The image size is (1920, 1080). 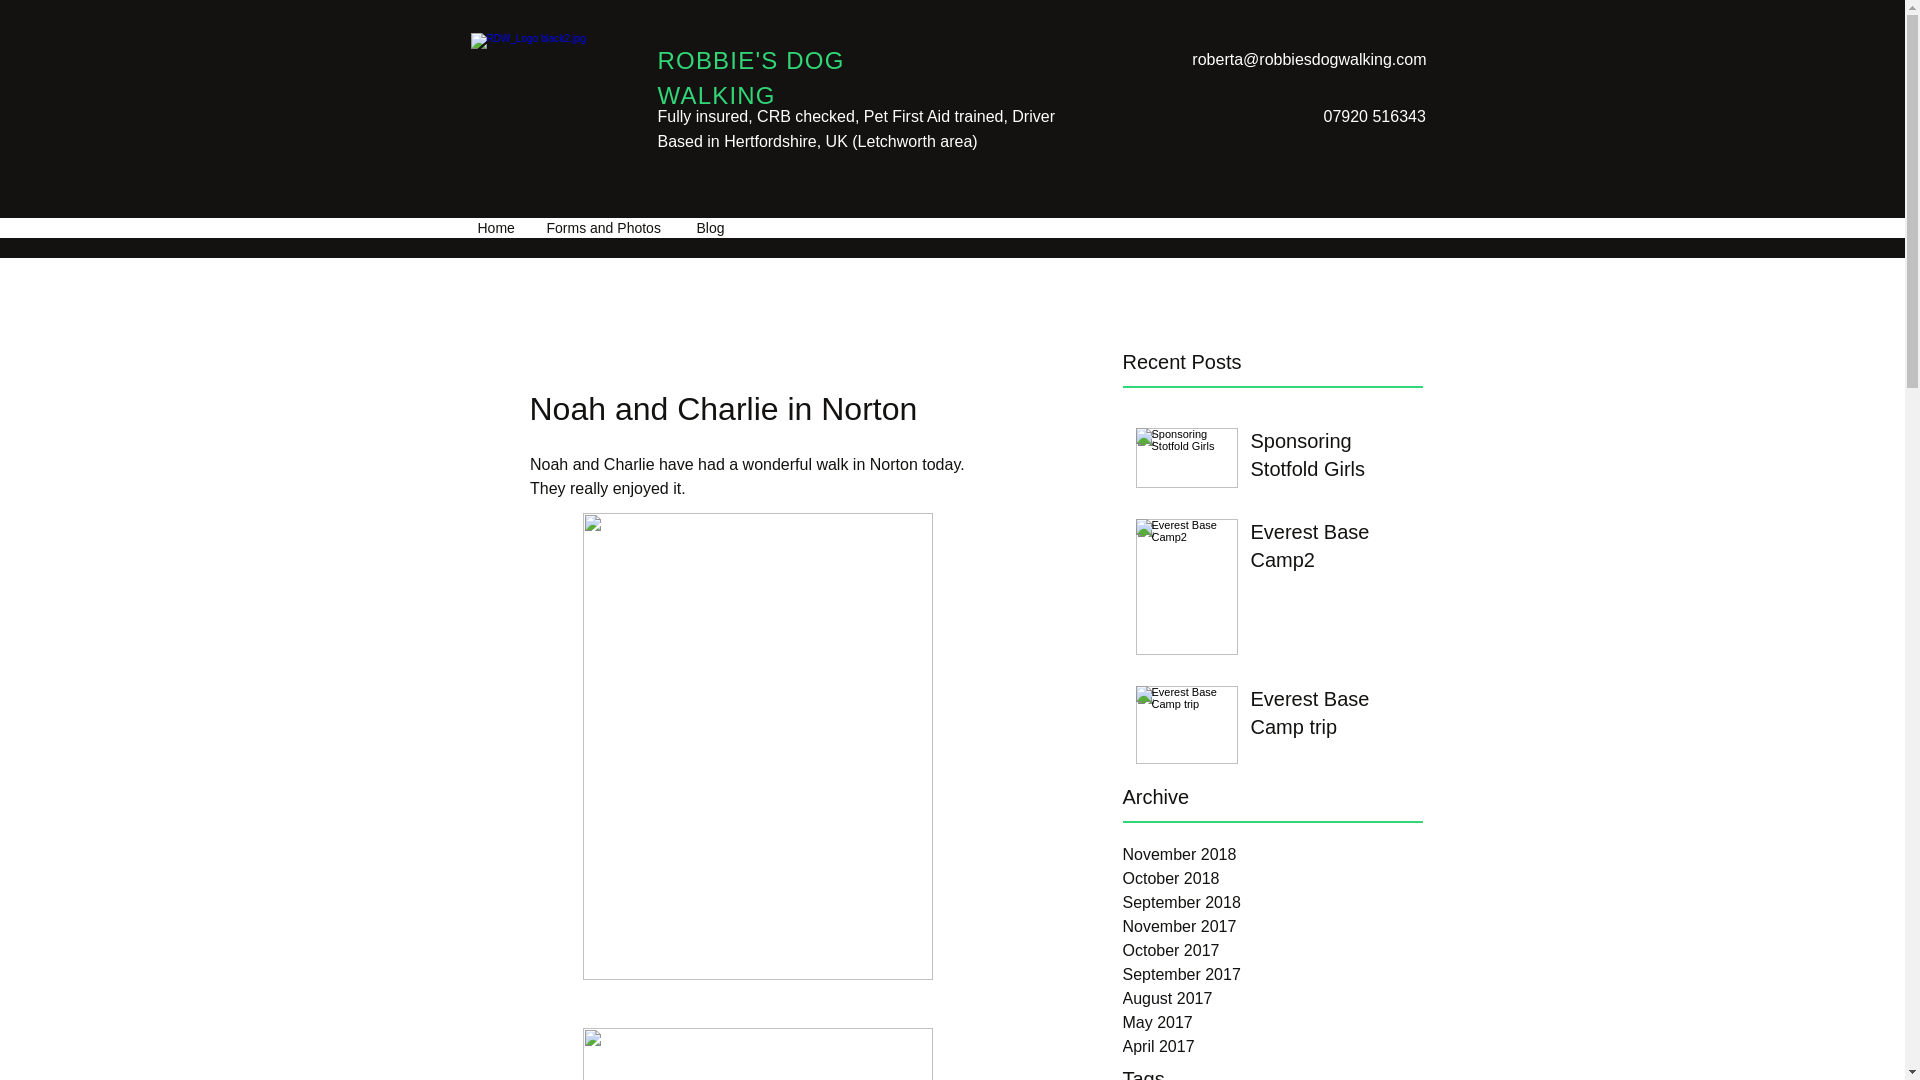 What do you see at coordinates (1329, 550) in the screenshot?
I see `Everest Base Camp2` at bounding box center [1329, 550].